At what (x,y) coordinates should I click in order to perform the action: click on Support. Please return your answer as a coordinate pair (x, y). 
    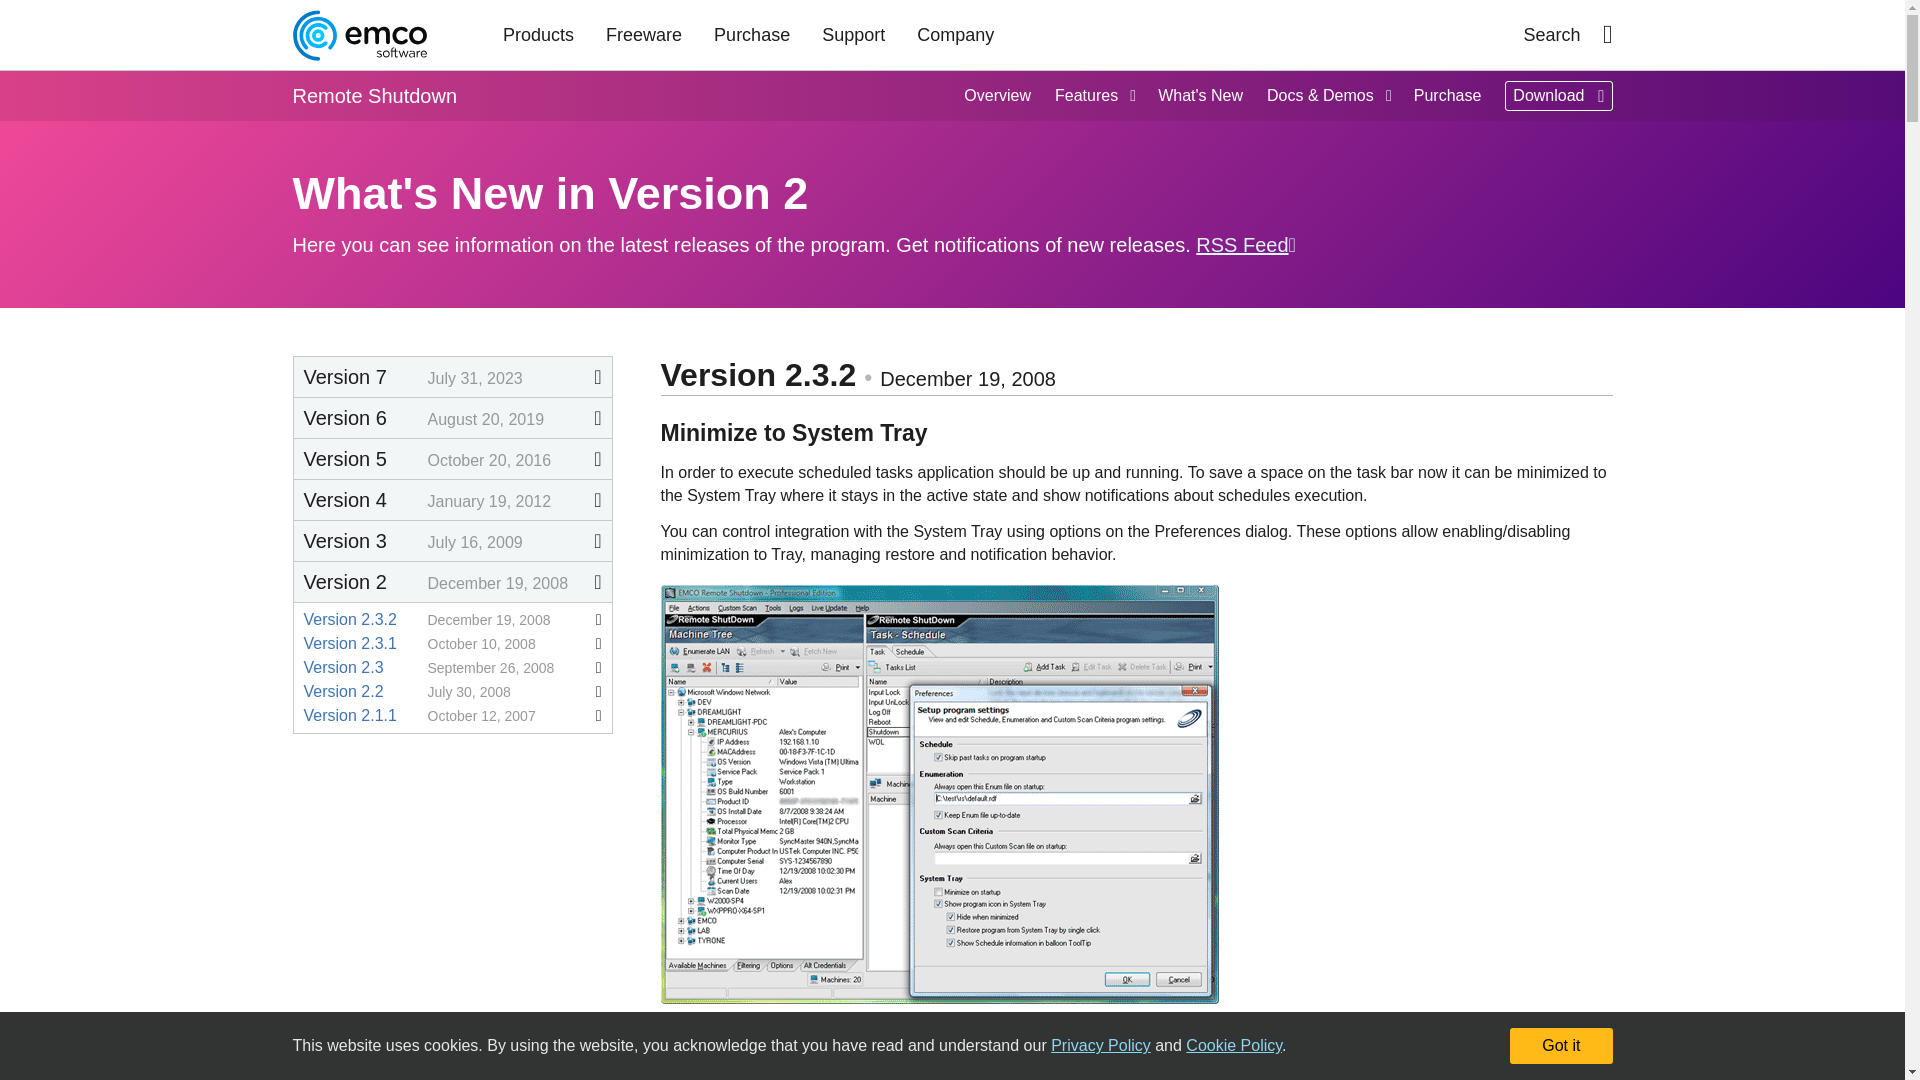
    Looking at the image, I should click on (853, 35).